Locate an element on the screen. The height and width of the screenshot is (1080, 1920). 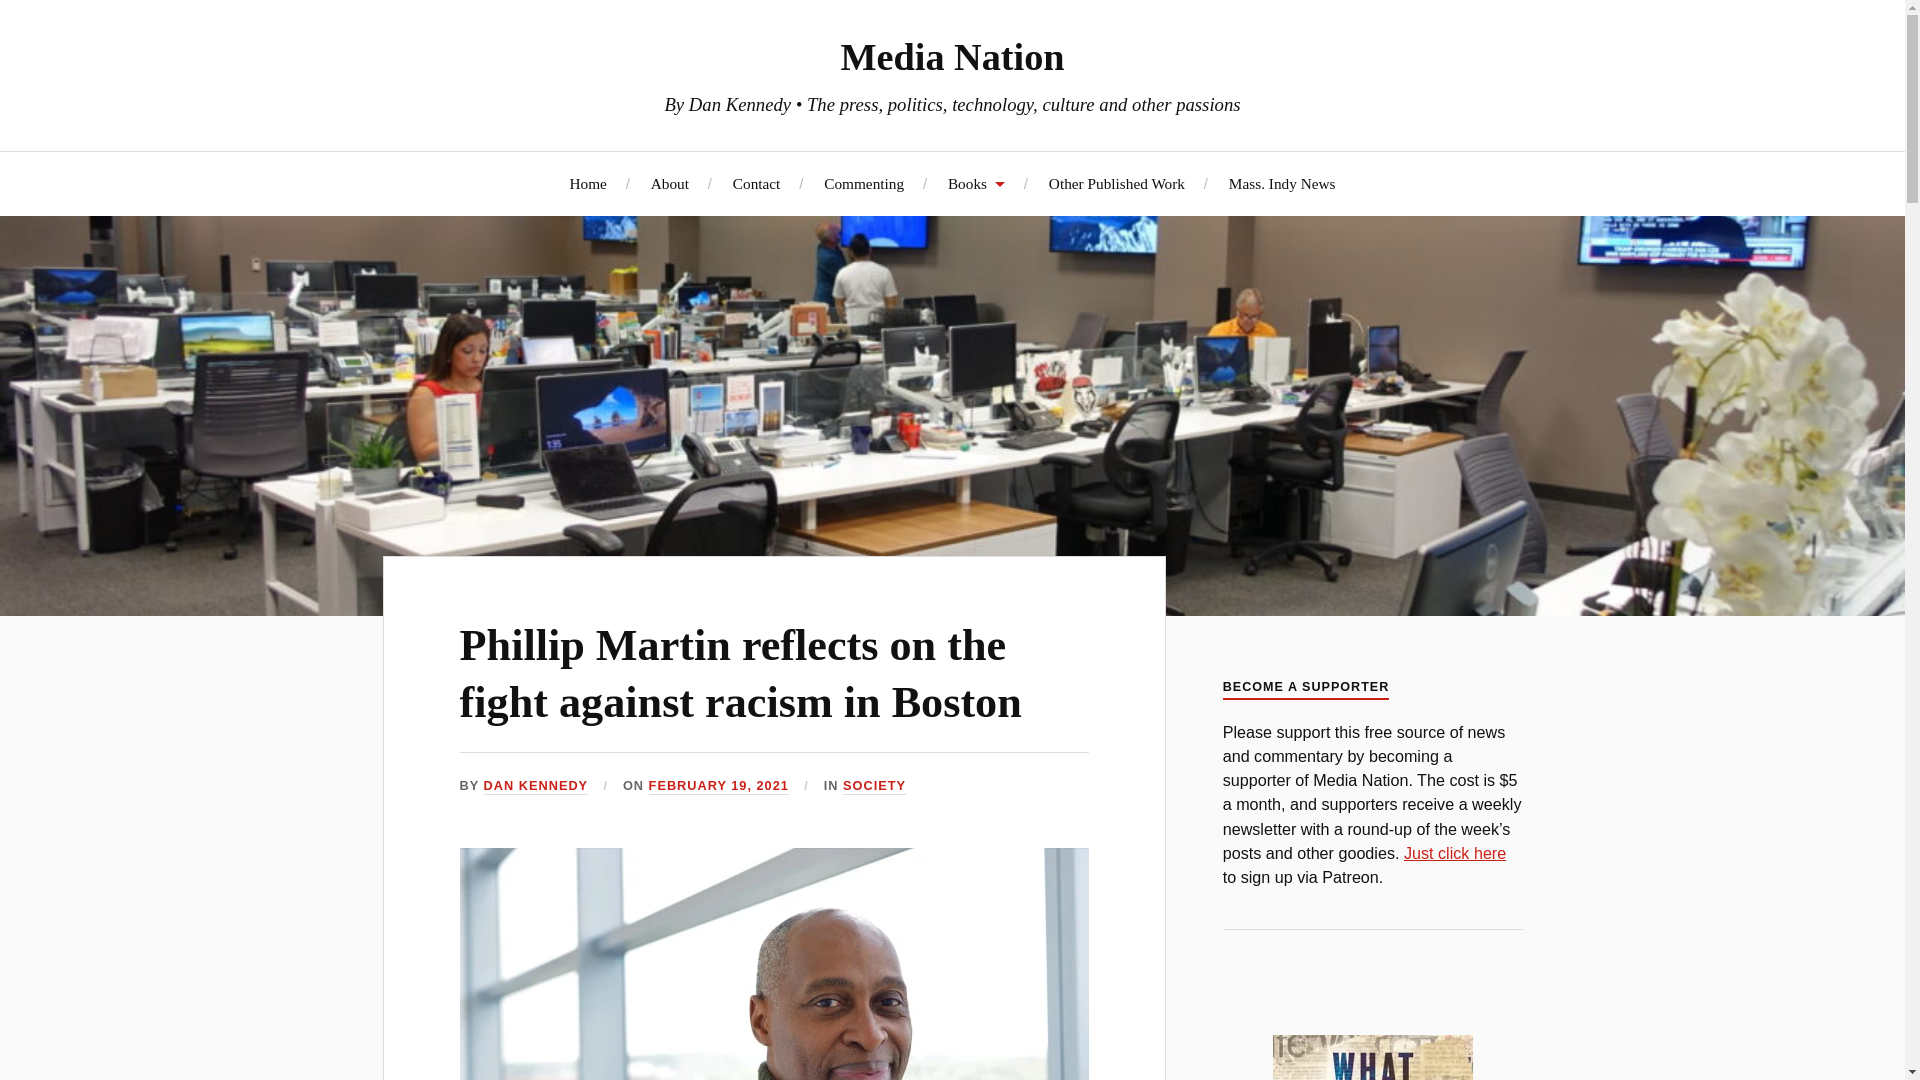
Commenting is located at coordinates (864, 183).